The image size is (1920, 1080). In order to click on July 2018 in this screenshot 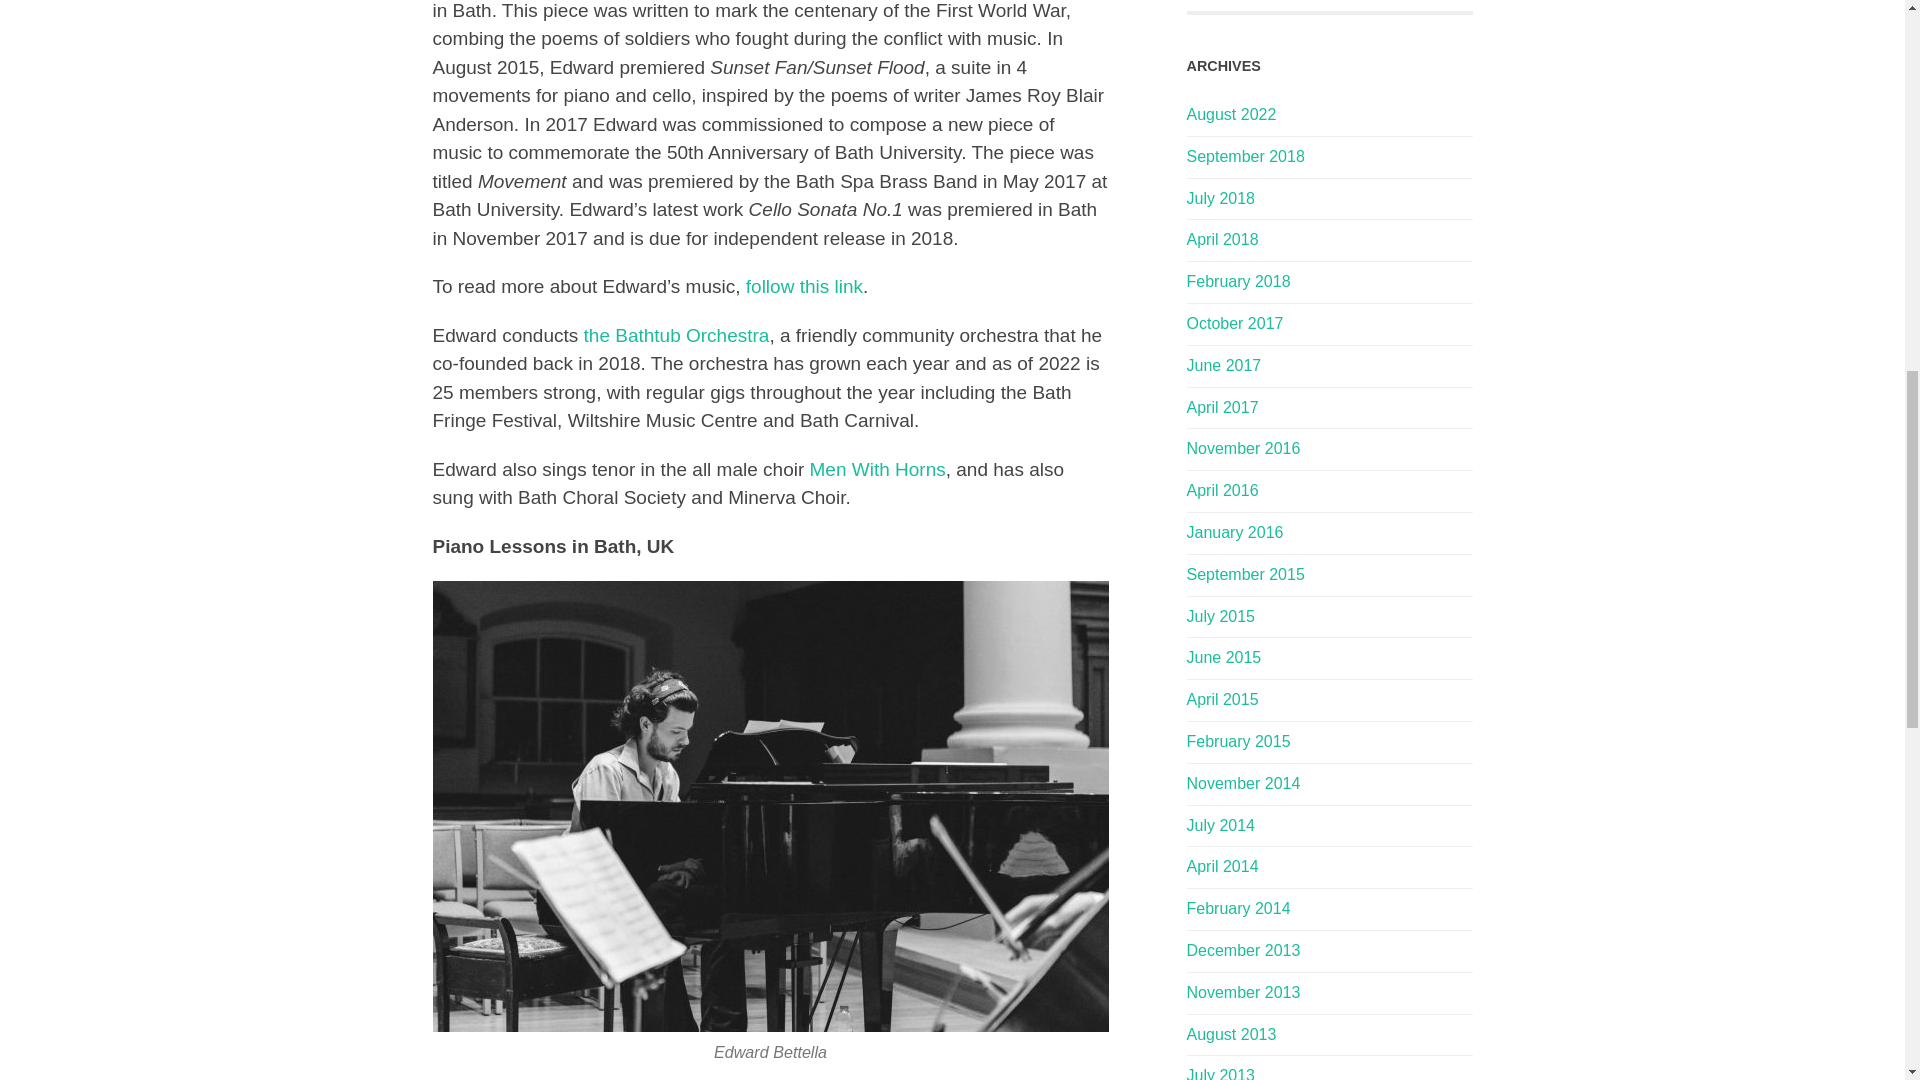, I will do `click(1220, 198)`.